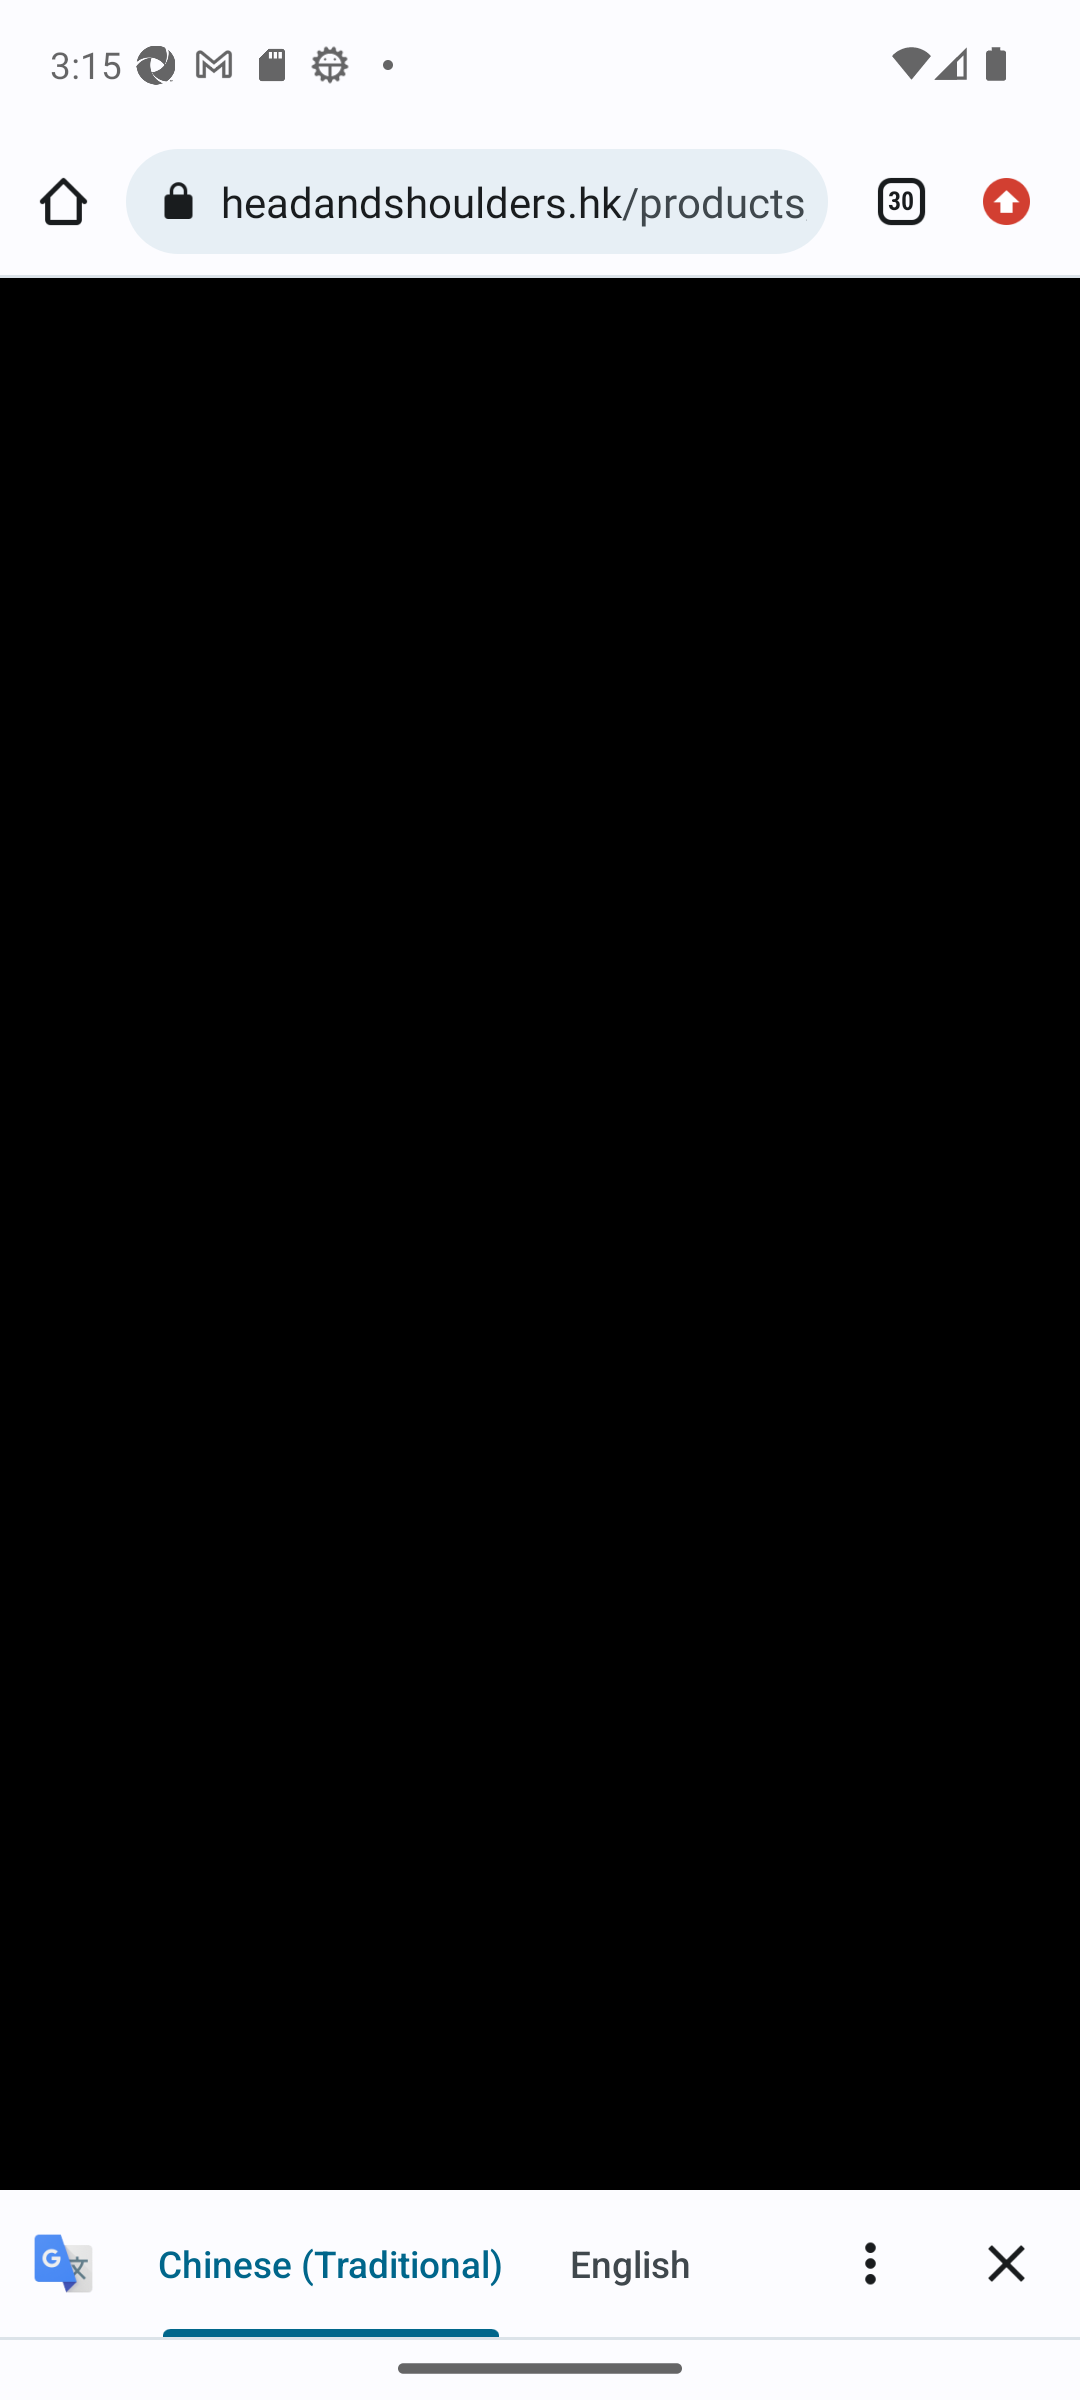  Describe the element at coordinates (630, 2262) in the screenshot. I see `English` at that location.